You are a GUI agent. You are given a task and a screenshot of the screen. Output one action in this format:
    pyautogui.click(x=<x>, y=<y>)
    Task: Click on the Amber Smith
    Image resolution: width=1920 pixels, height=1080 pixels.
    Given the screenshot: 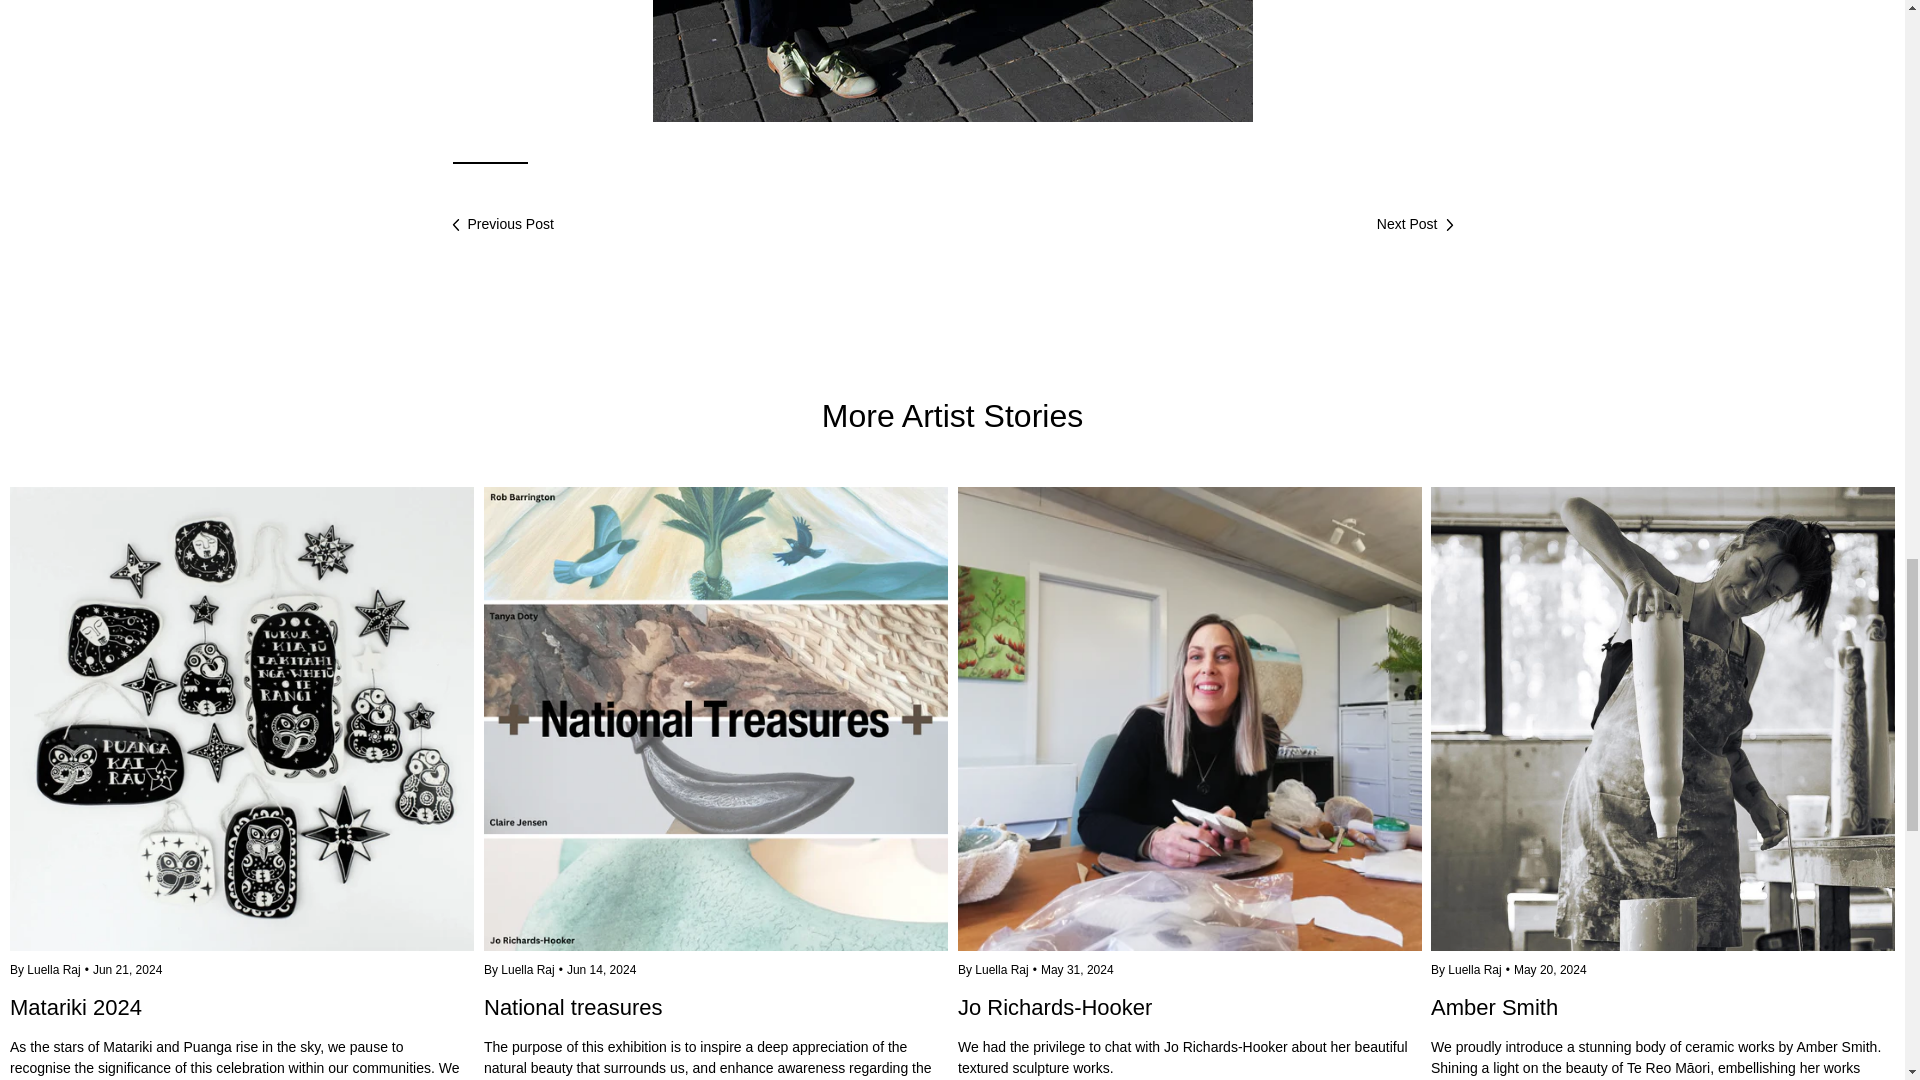 What is the action you would take?
    pyautogui.click(x=1662, y=1020)
    